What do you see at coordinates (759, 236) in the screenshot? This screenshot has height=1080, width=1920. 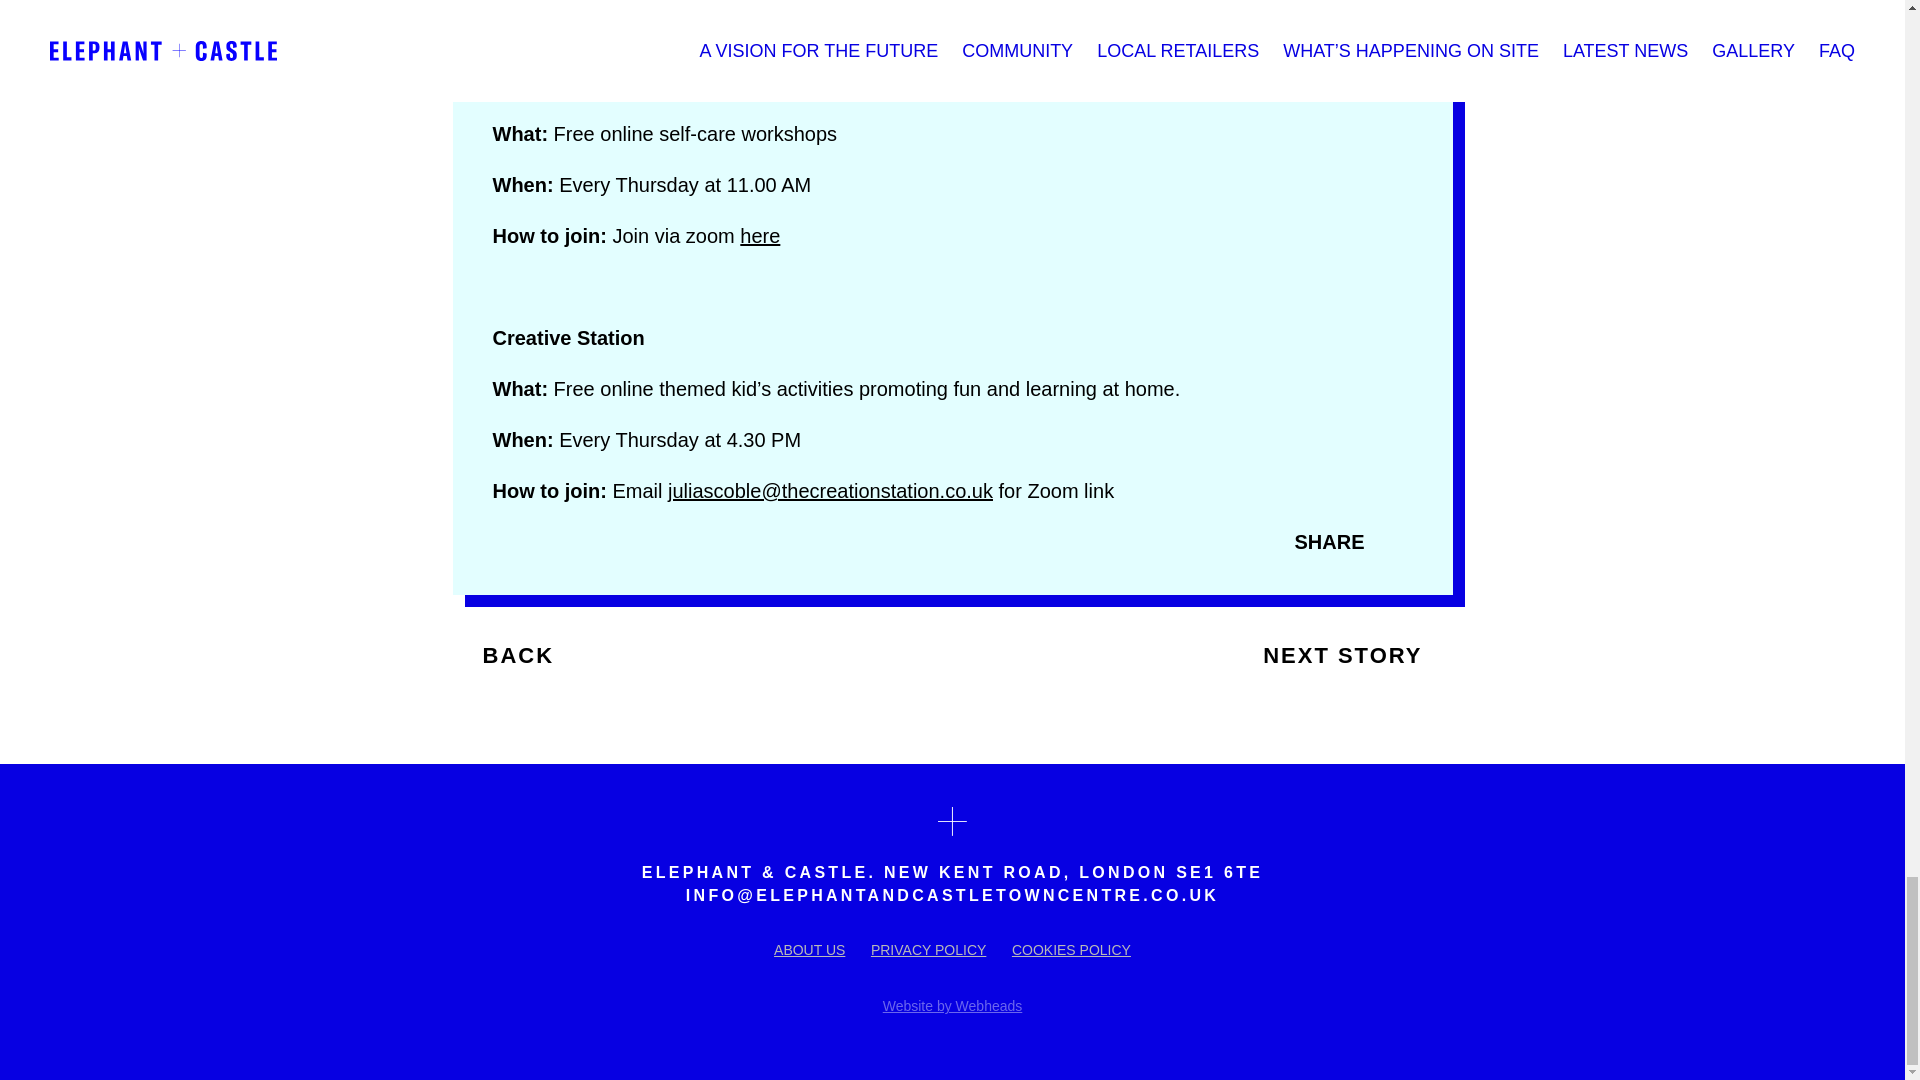 I see `here` at bounding box center [759, 236].